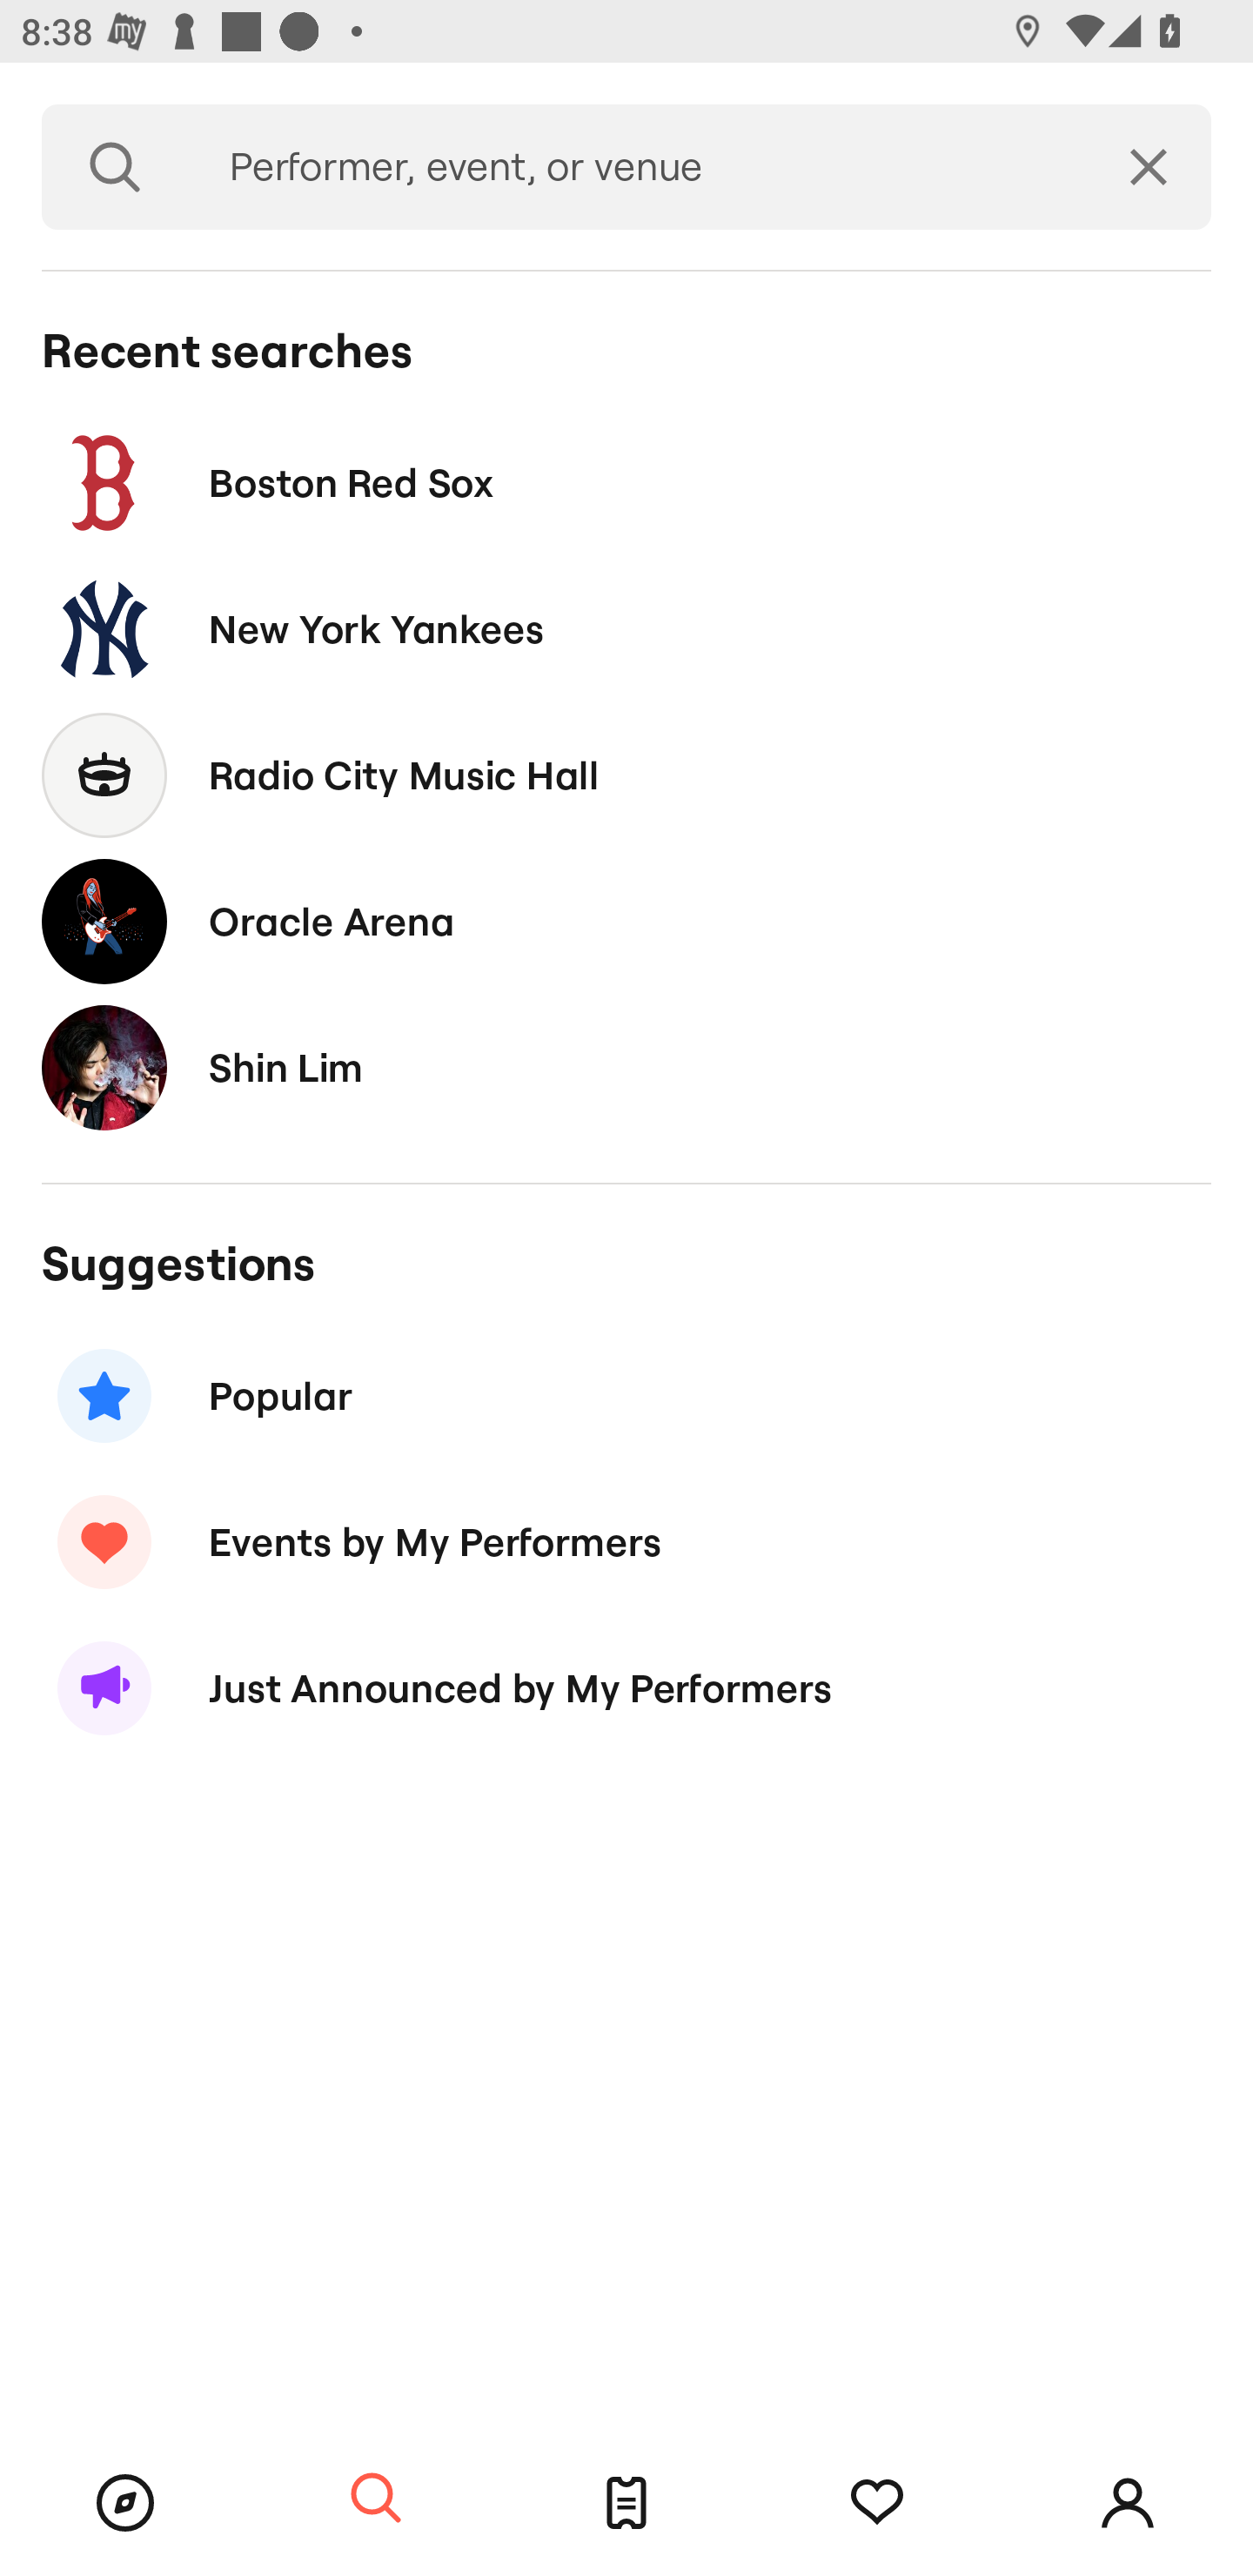 The height and width of the screenshot is (2576, 1253). Describe the element at coordinates (626, 1541) in the screenshot. I see `Events by My Performers` at that location.